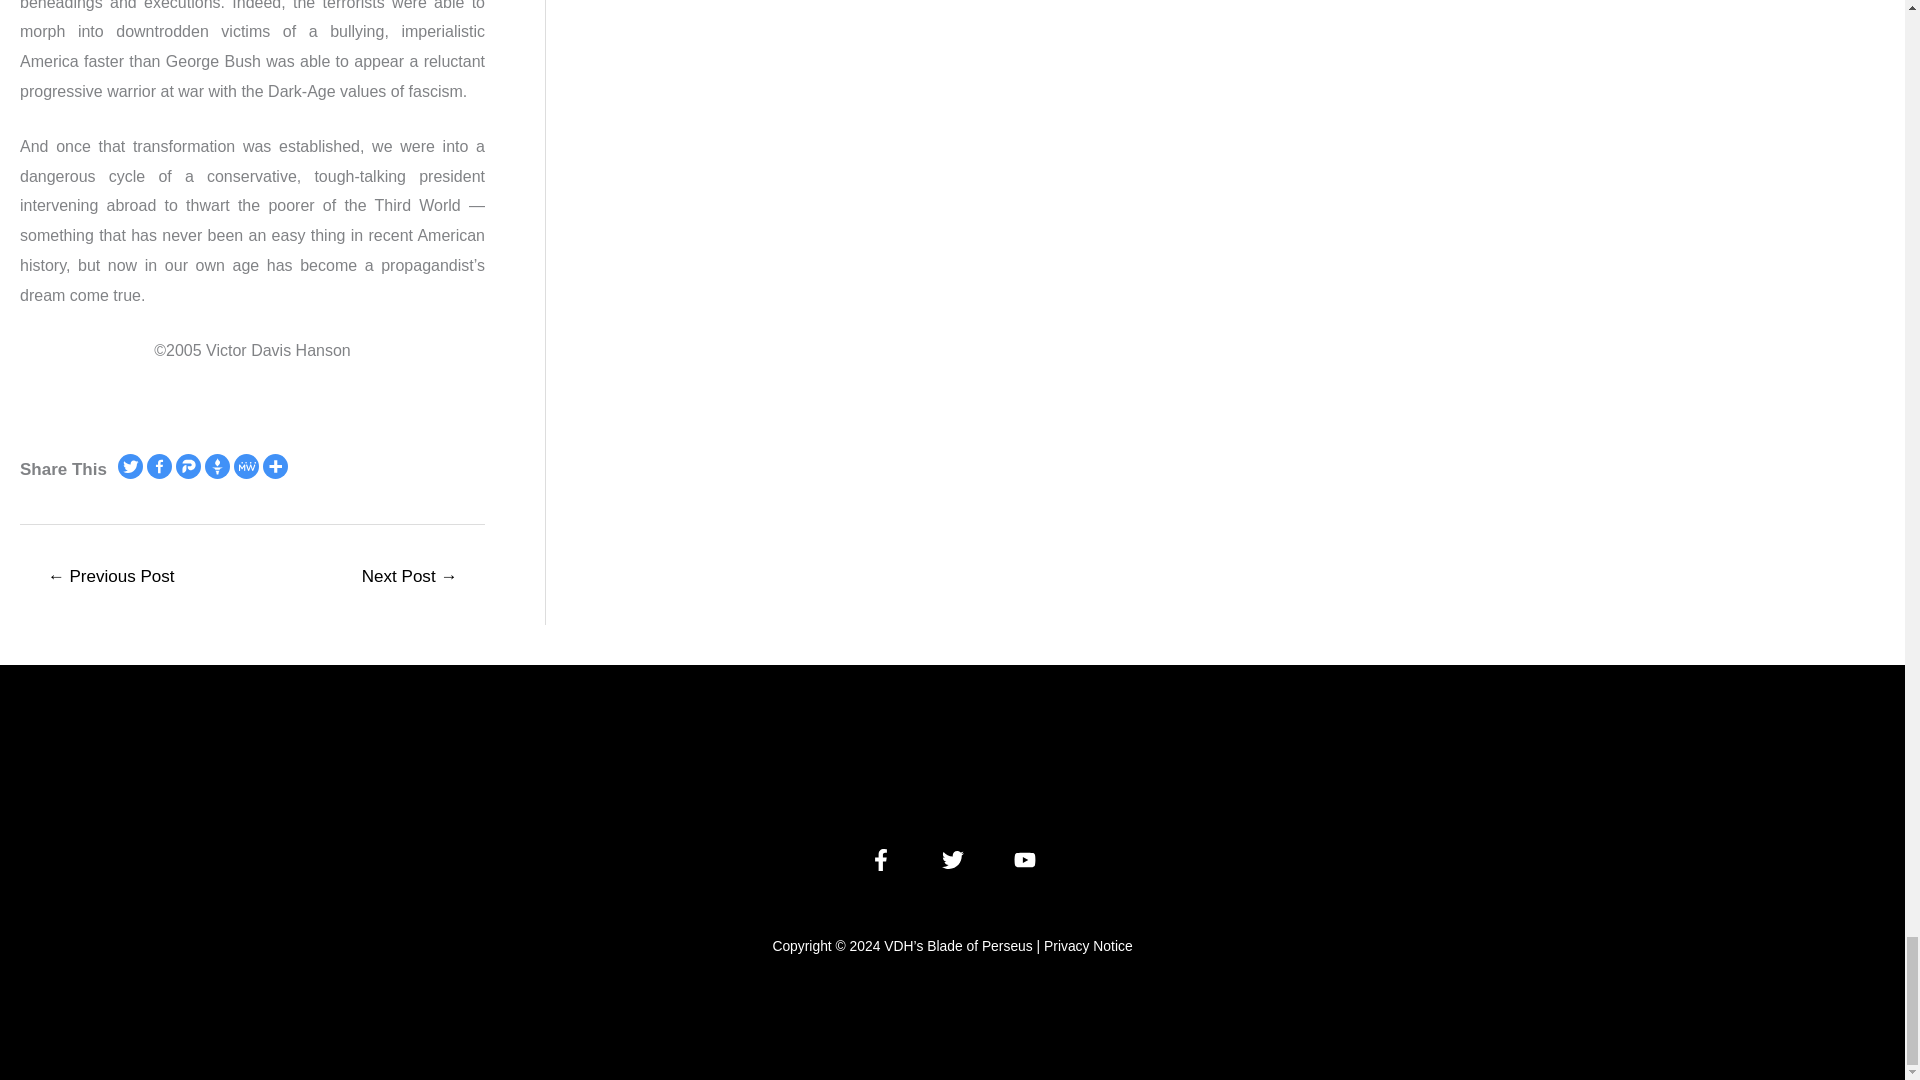  I want to click on Parler, so click(188, 466).